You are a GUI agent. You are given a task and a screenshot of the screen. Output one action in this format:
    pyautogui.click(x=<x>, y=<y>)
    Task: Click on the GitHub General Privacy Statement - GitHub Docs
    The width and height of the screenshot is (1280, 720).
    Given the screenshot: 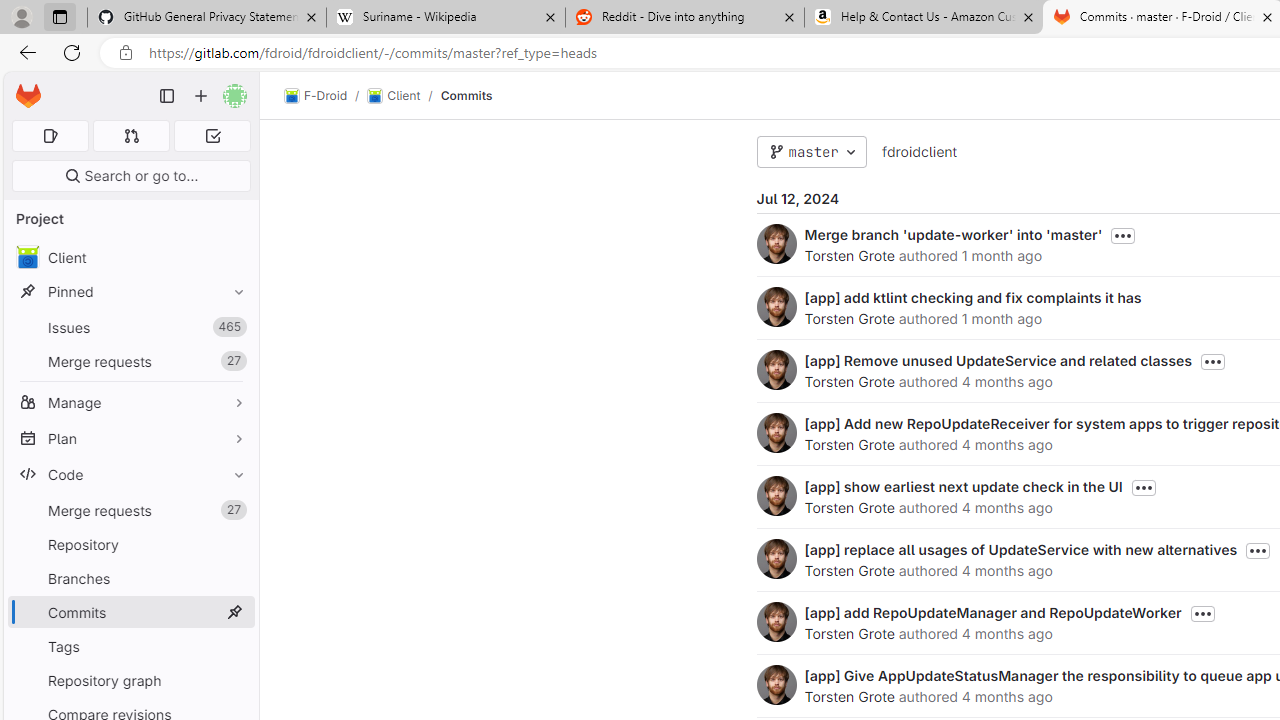 What is the action you would take?
    pyautogui.click(x=207, y=18)
    